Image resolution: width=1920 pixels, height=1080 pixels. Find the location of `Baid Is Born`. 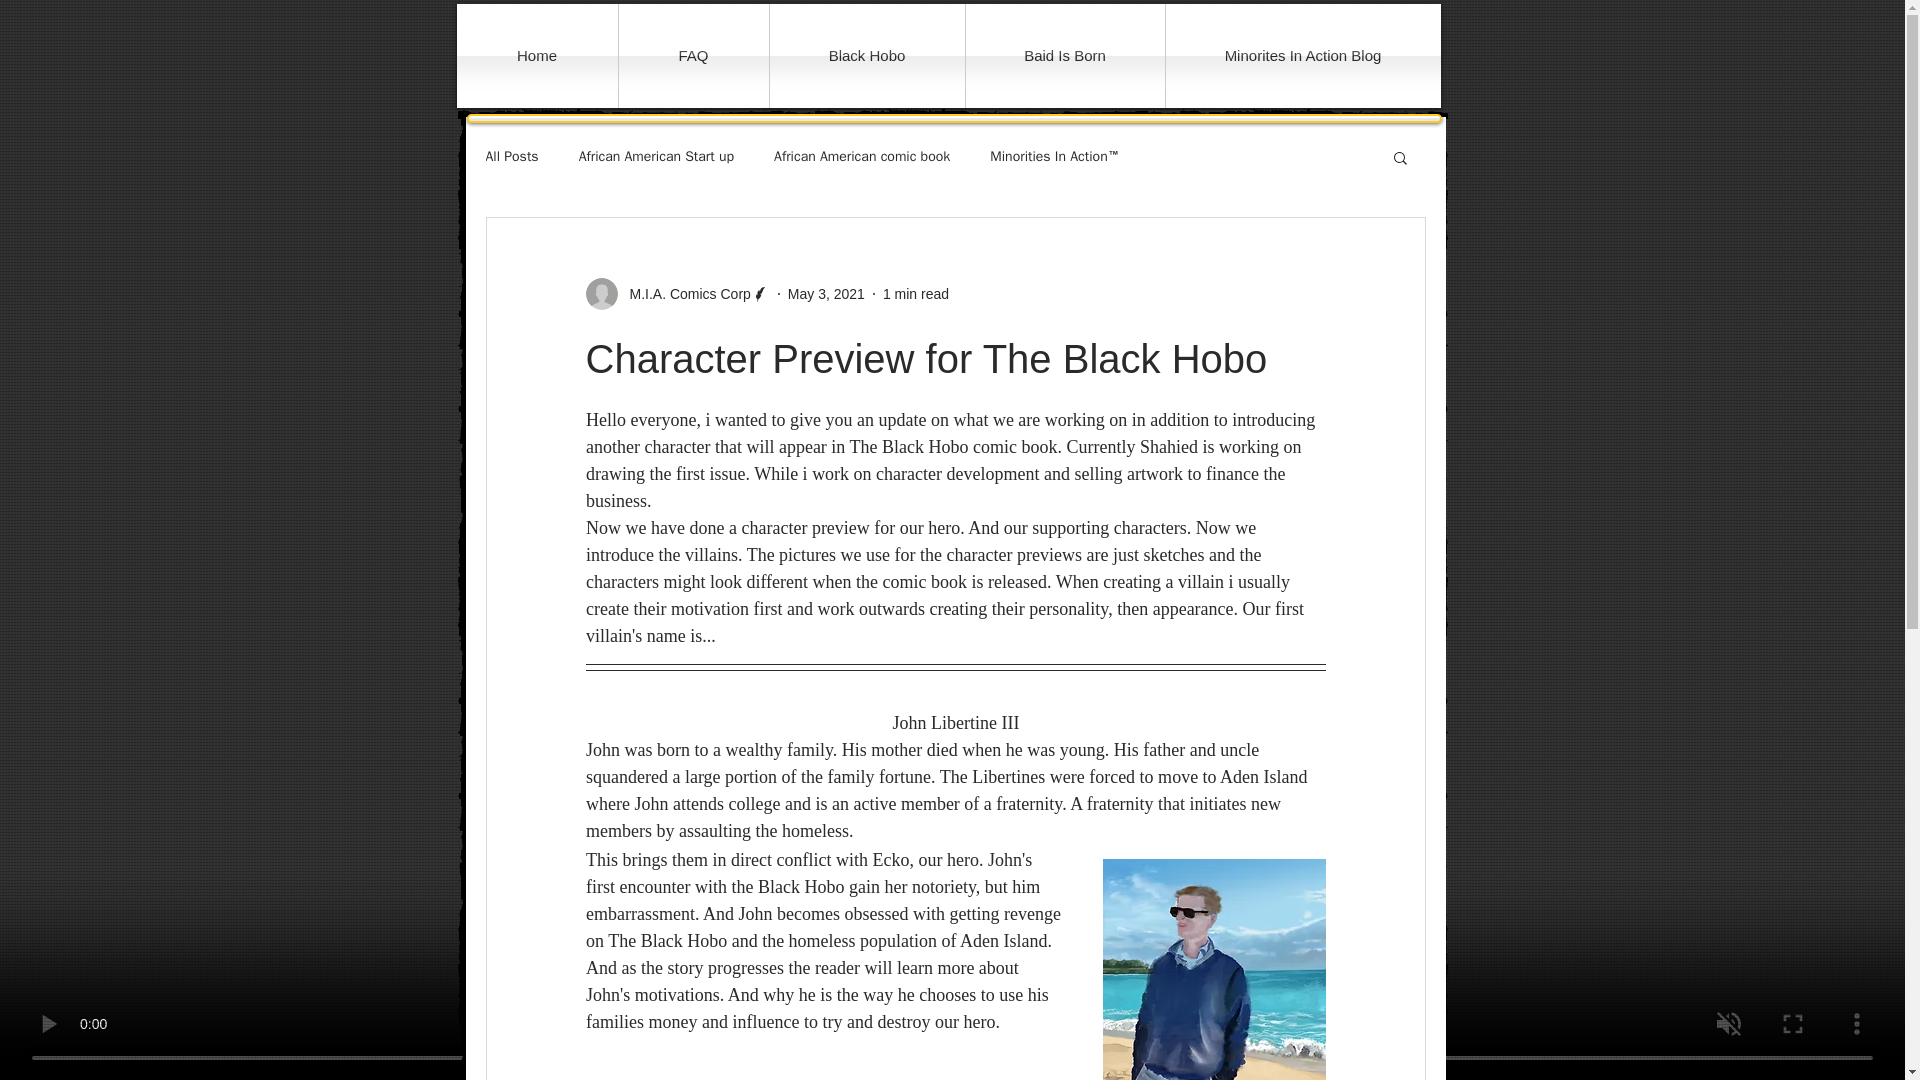

Baid Is Born is located at coordinates (1065, 56).